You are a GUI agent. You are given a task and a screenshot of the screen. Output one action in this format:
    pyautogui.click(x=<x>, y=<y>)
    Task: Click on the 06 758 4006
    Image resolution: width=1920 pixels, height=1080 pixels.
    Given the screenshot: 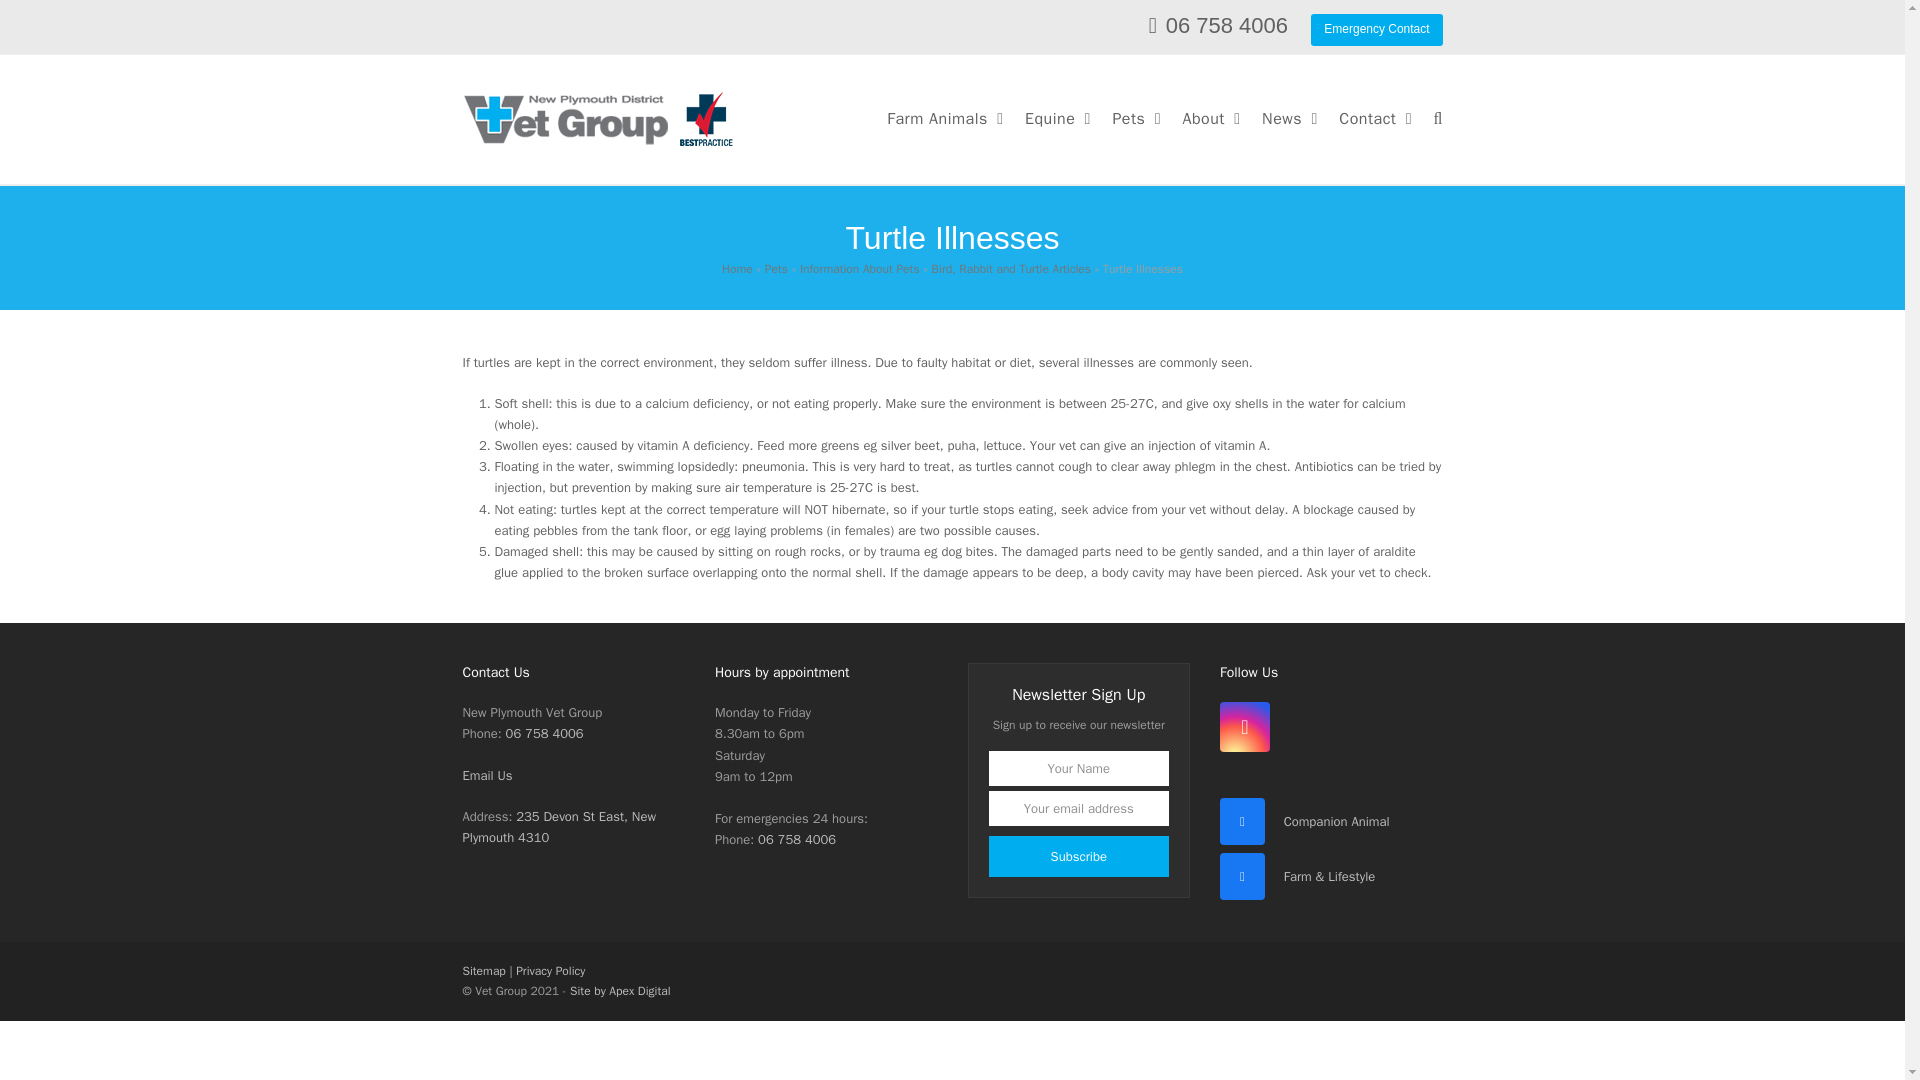 What is the action you would take?
    pyautogui.click(x=1226, y=24)
    